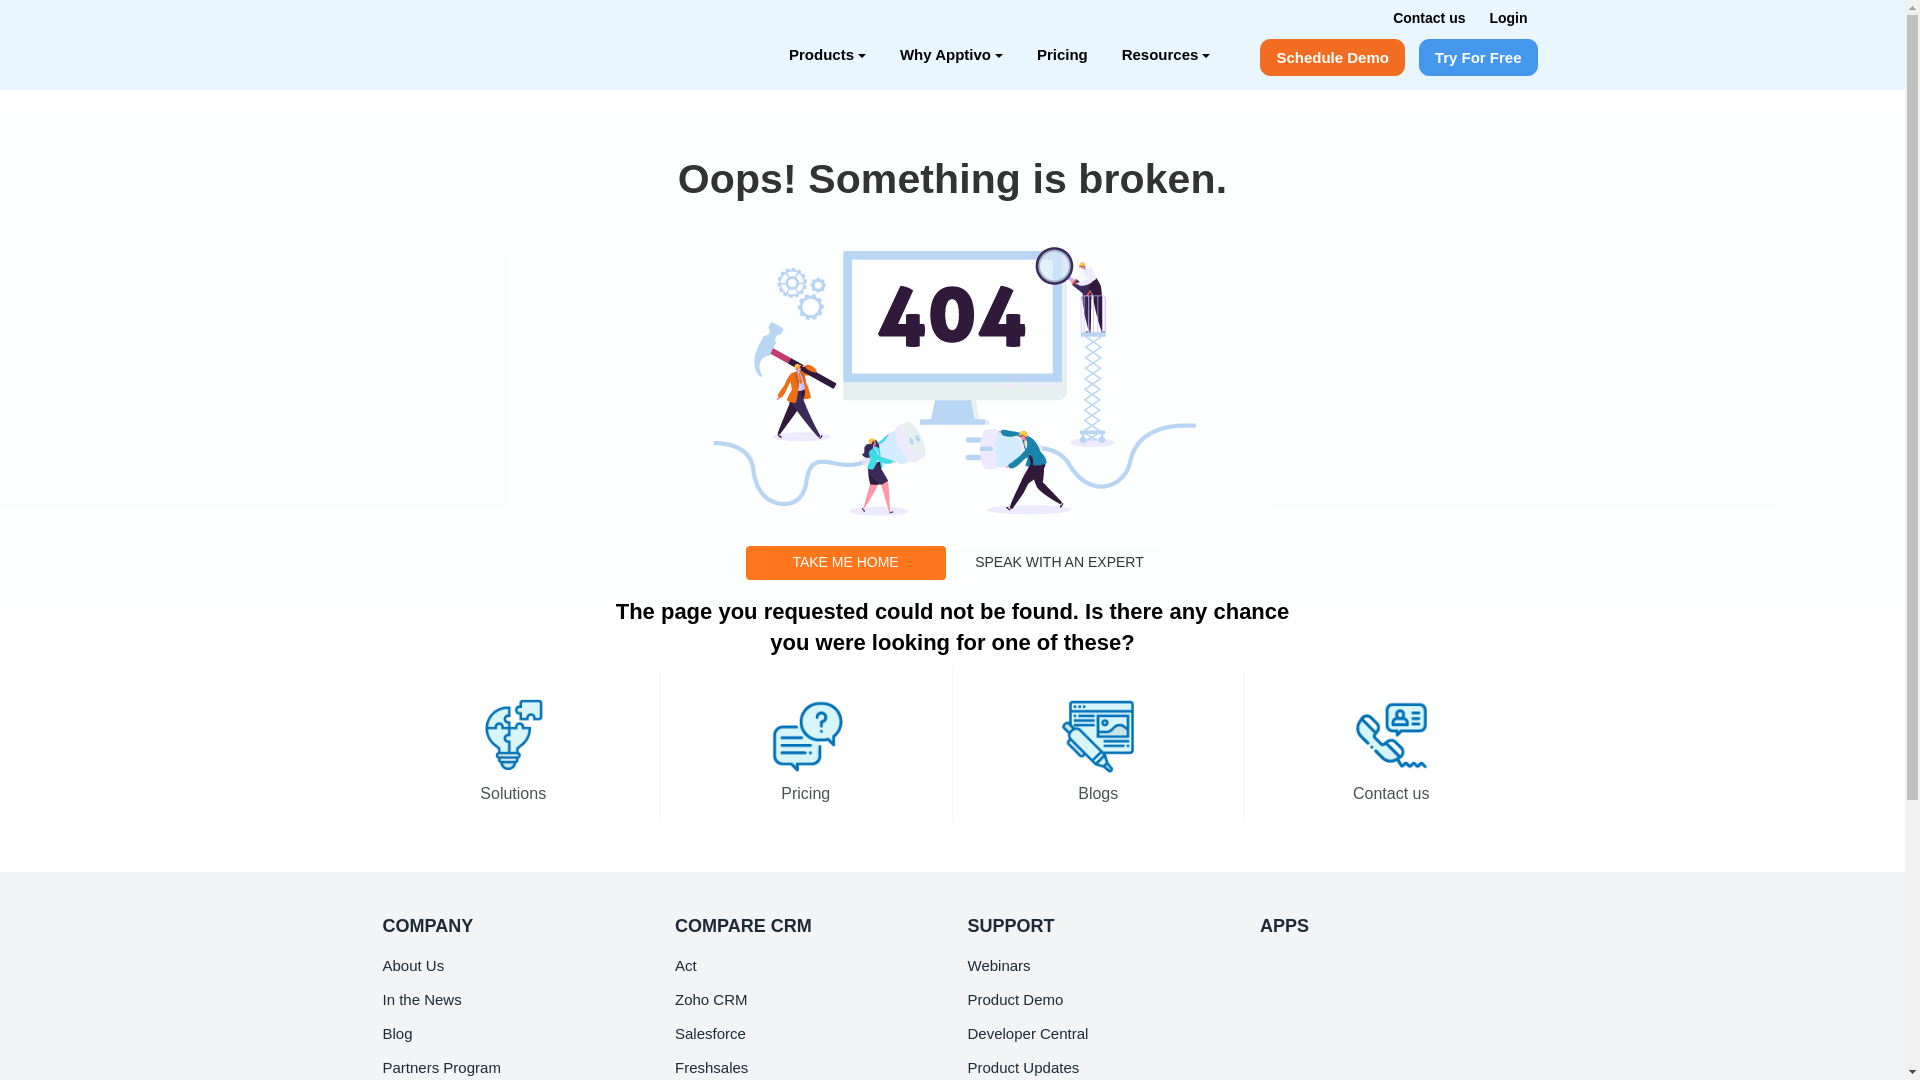 The image size is (1920, 1080). What do you see at coordinates (1331, 1026) in the screenshot?
I see `GET IT ON Google Play` at bounding box center [1331, 1026].